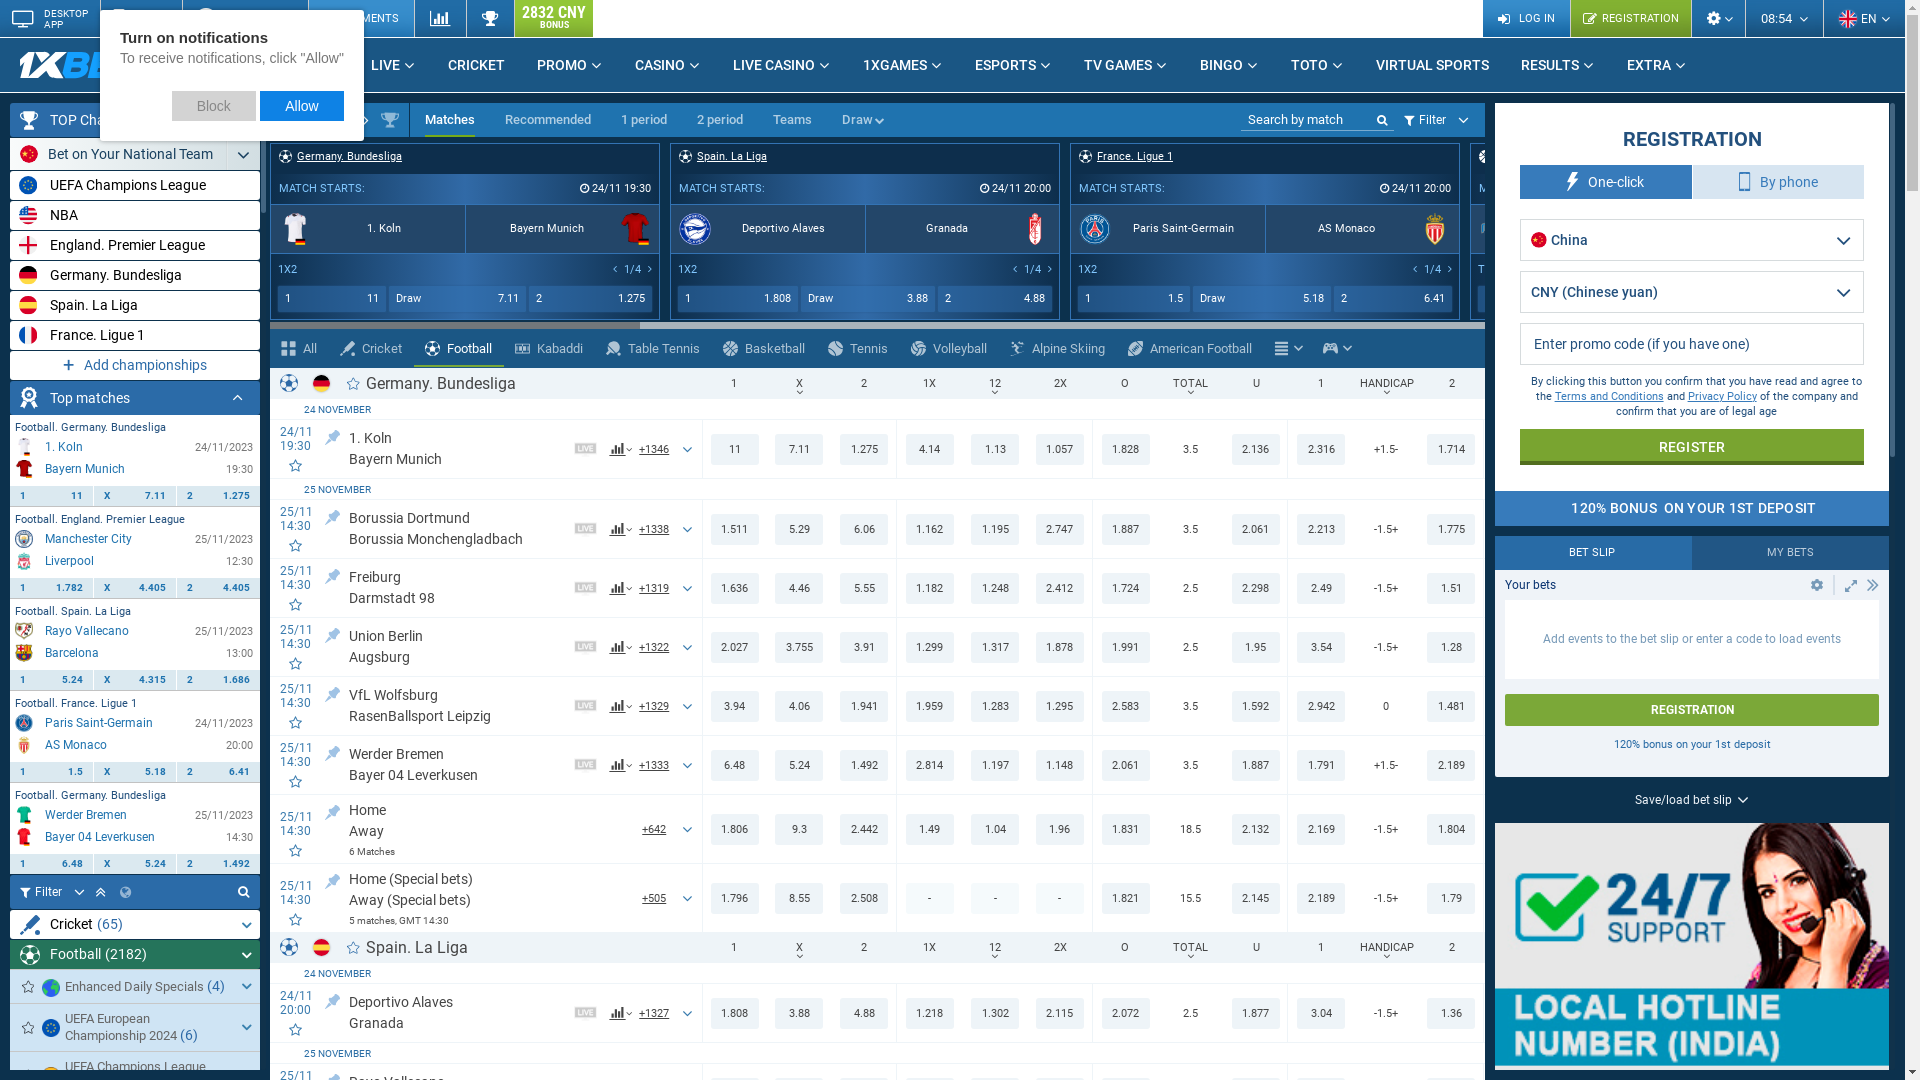 The width and height of the screenshot is (1920, 1080). I want to click on Cricket, so click(372, 348).